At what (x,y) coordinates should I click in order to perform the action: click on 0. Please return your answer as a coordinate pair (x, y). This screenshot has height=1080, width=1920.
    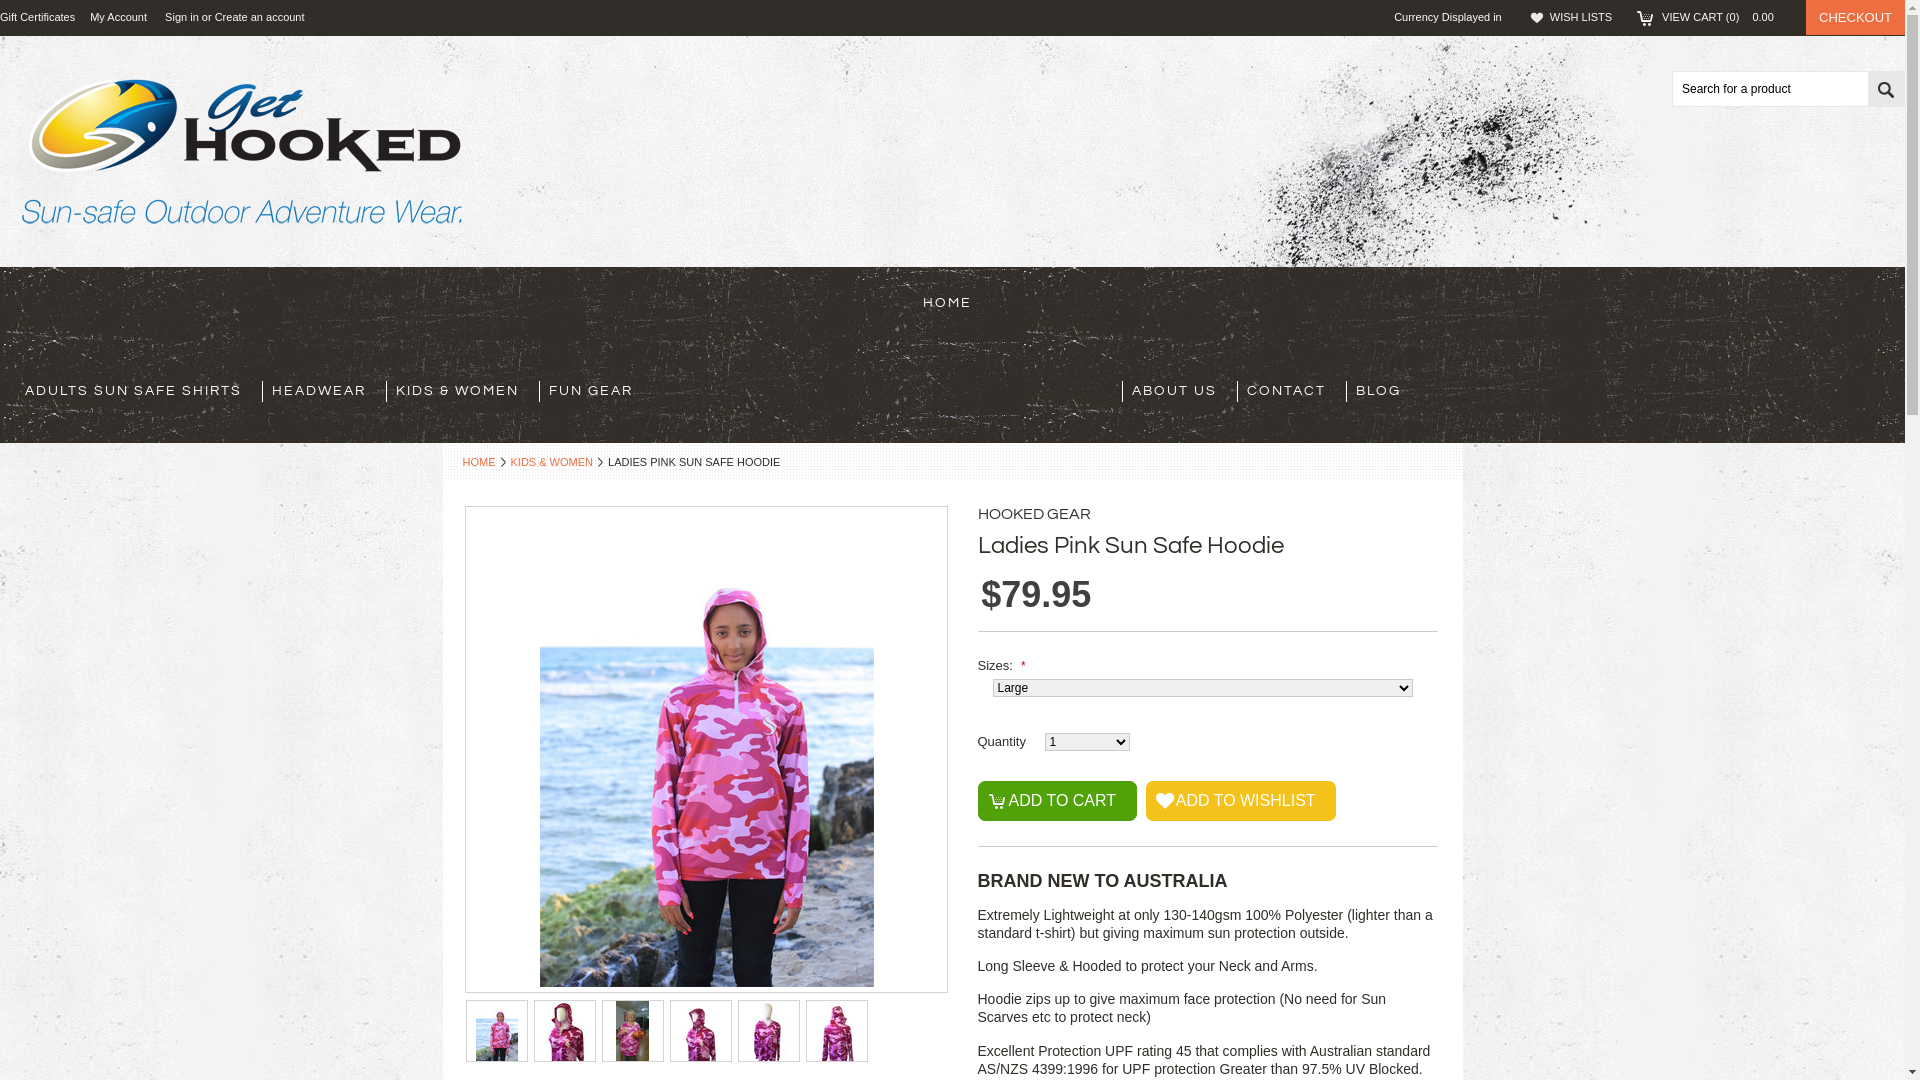
    Looking at the image, I should click on (633, 1031).